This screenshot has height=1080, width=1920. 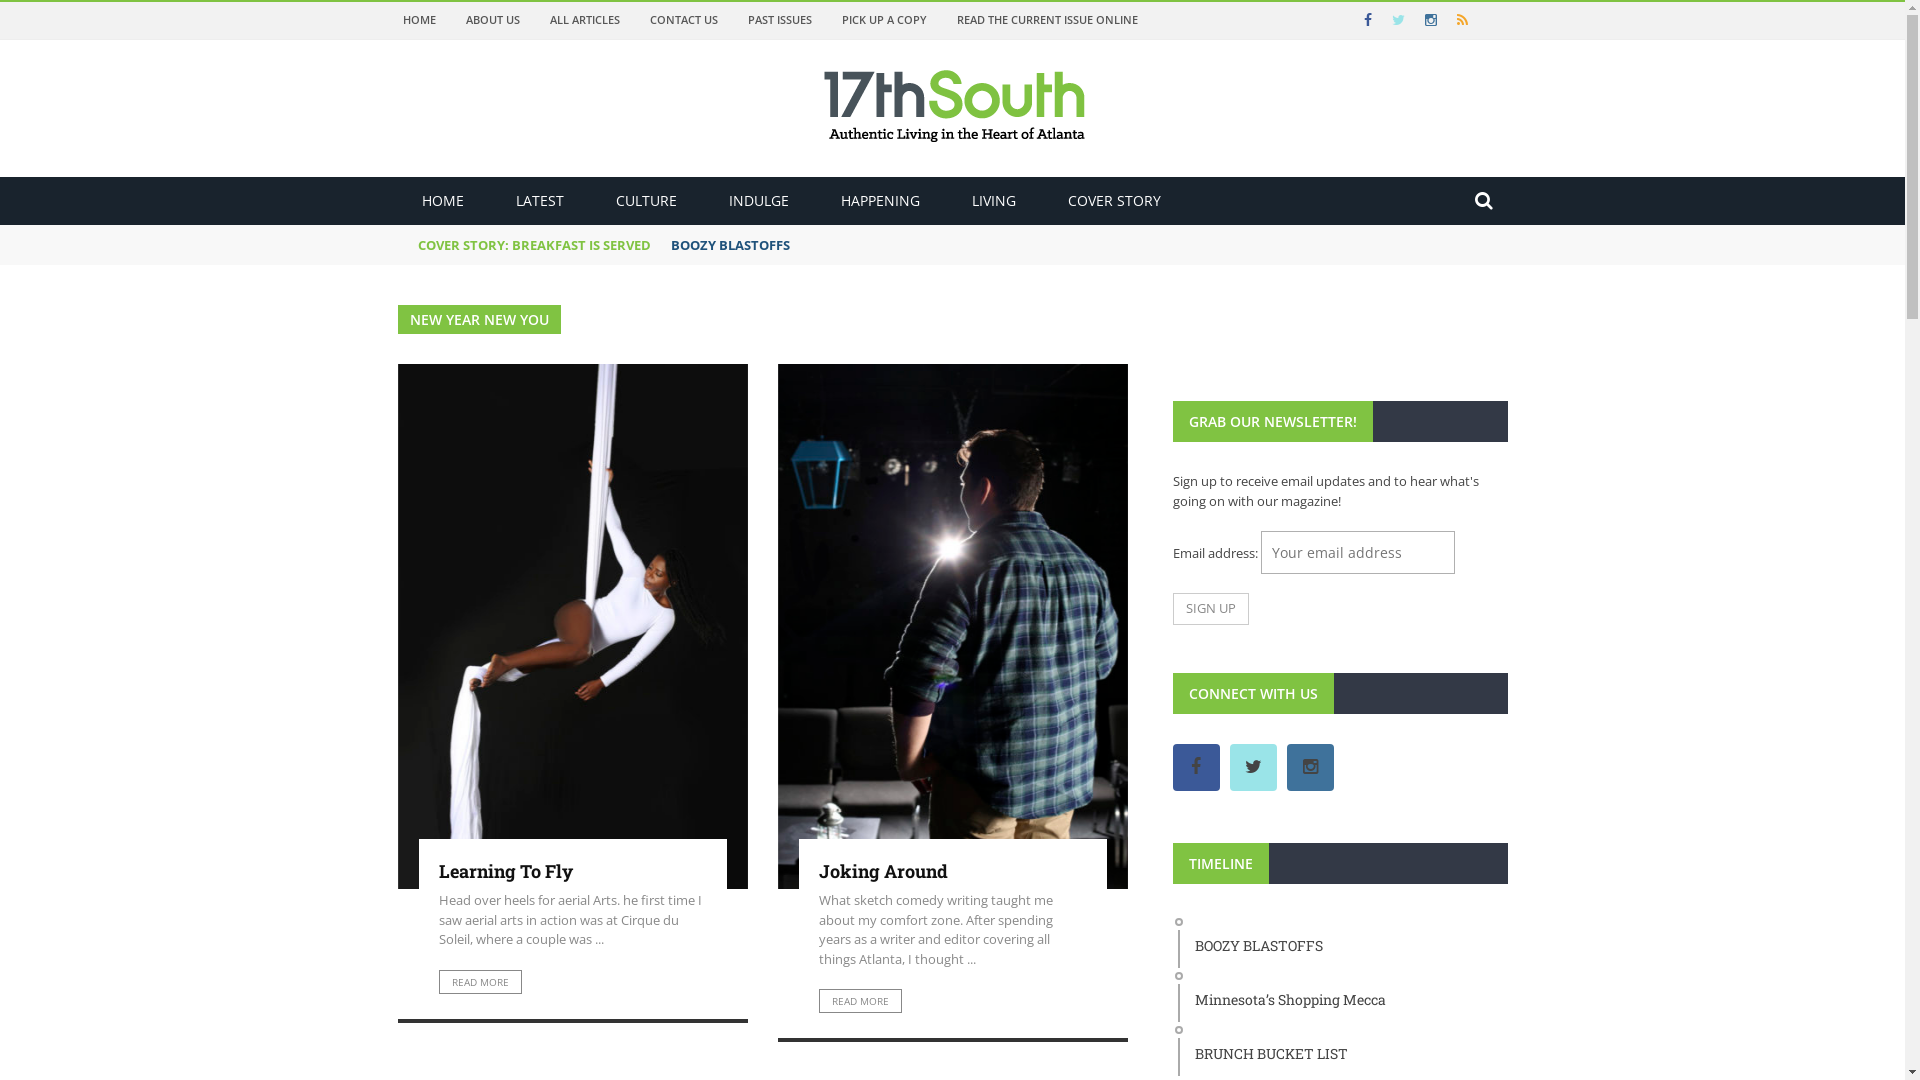 What do you see at coordinates (646, 200) in the screenshot?
I see `CULTURE` at bounding box center [646, 200].